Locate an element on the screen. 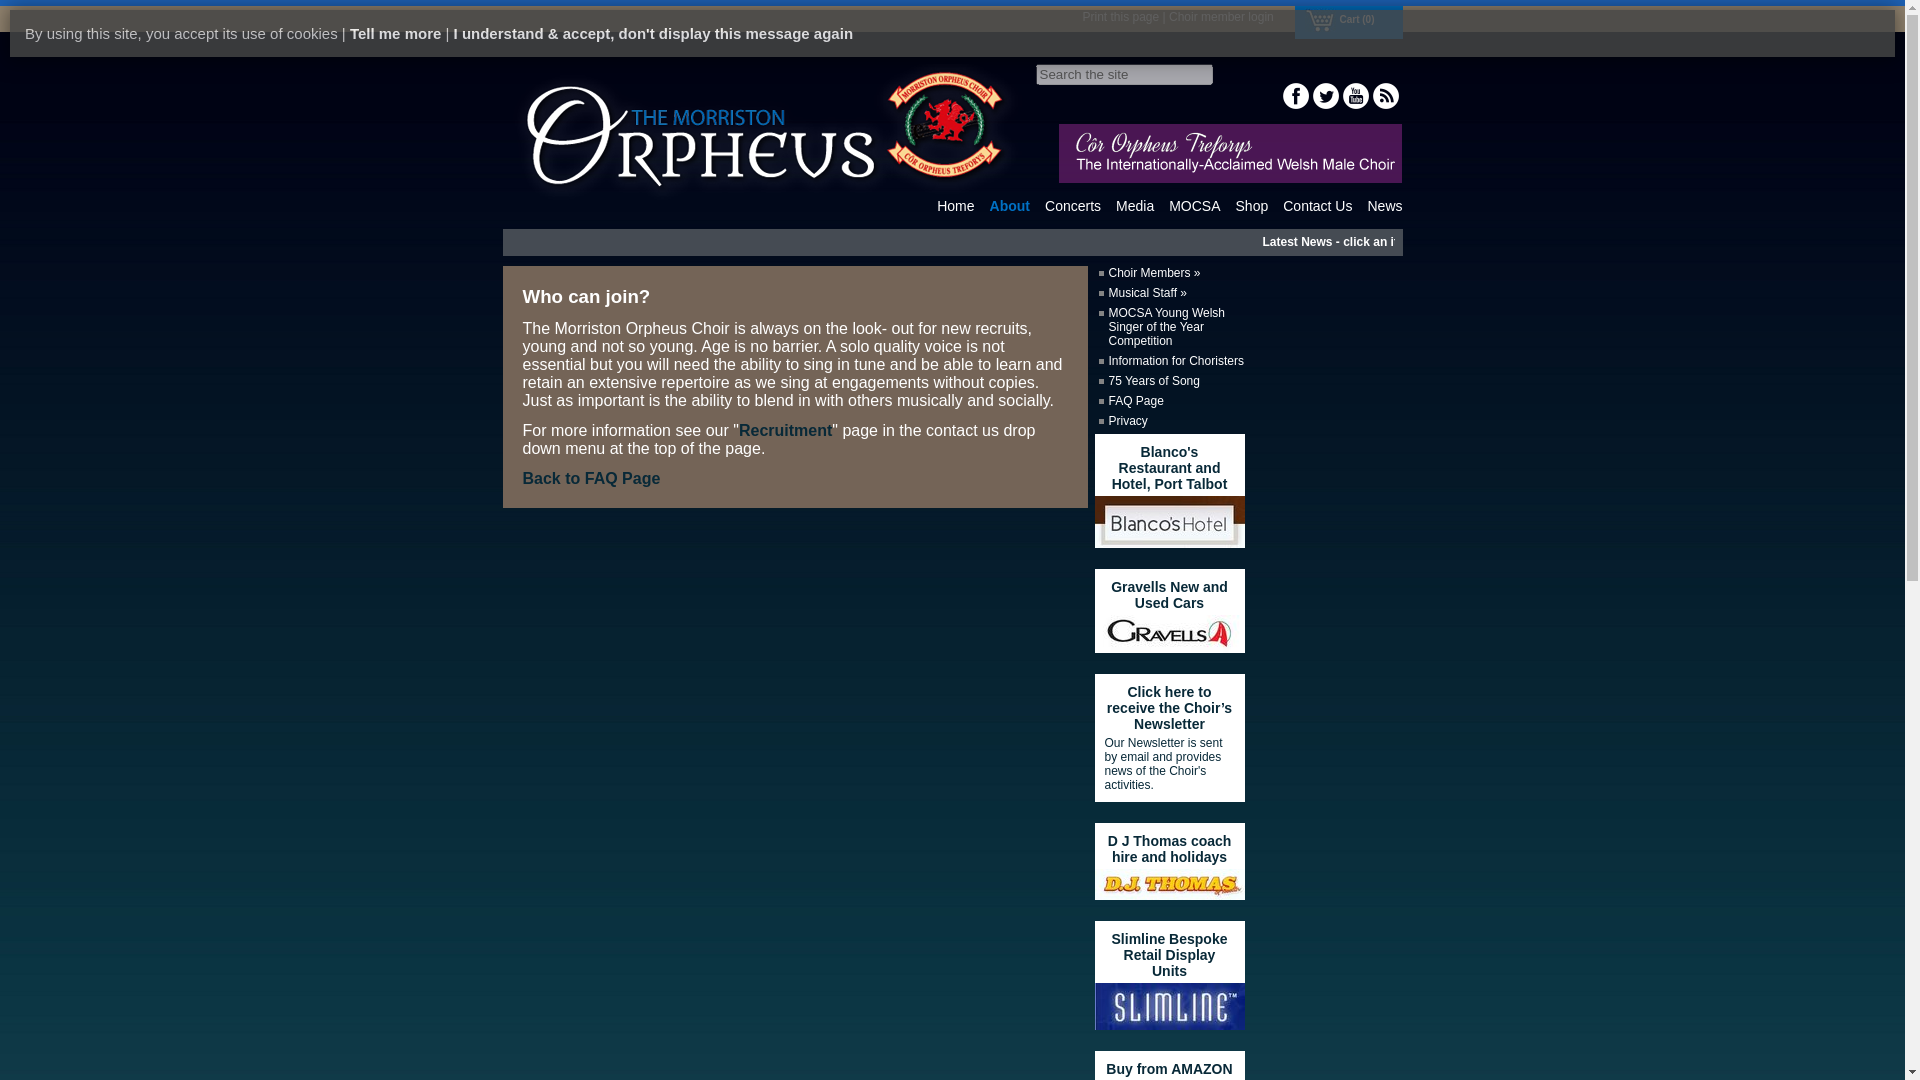 The height and width of the screenshot is (1080, 1920). Search the site is located at coordinates (1124, 74).